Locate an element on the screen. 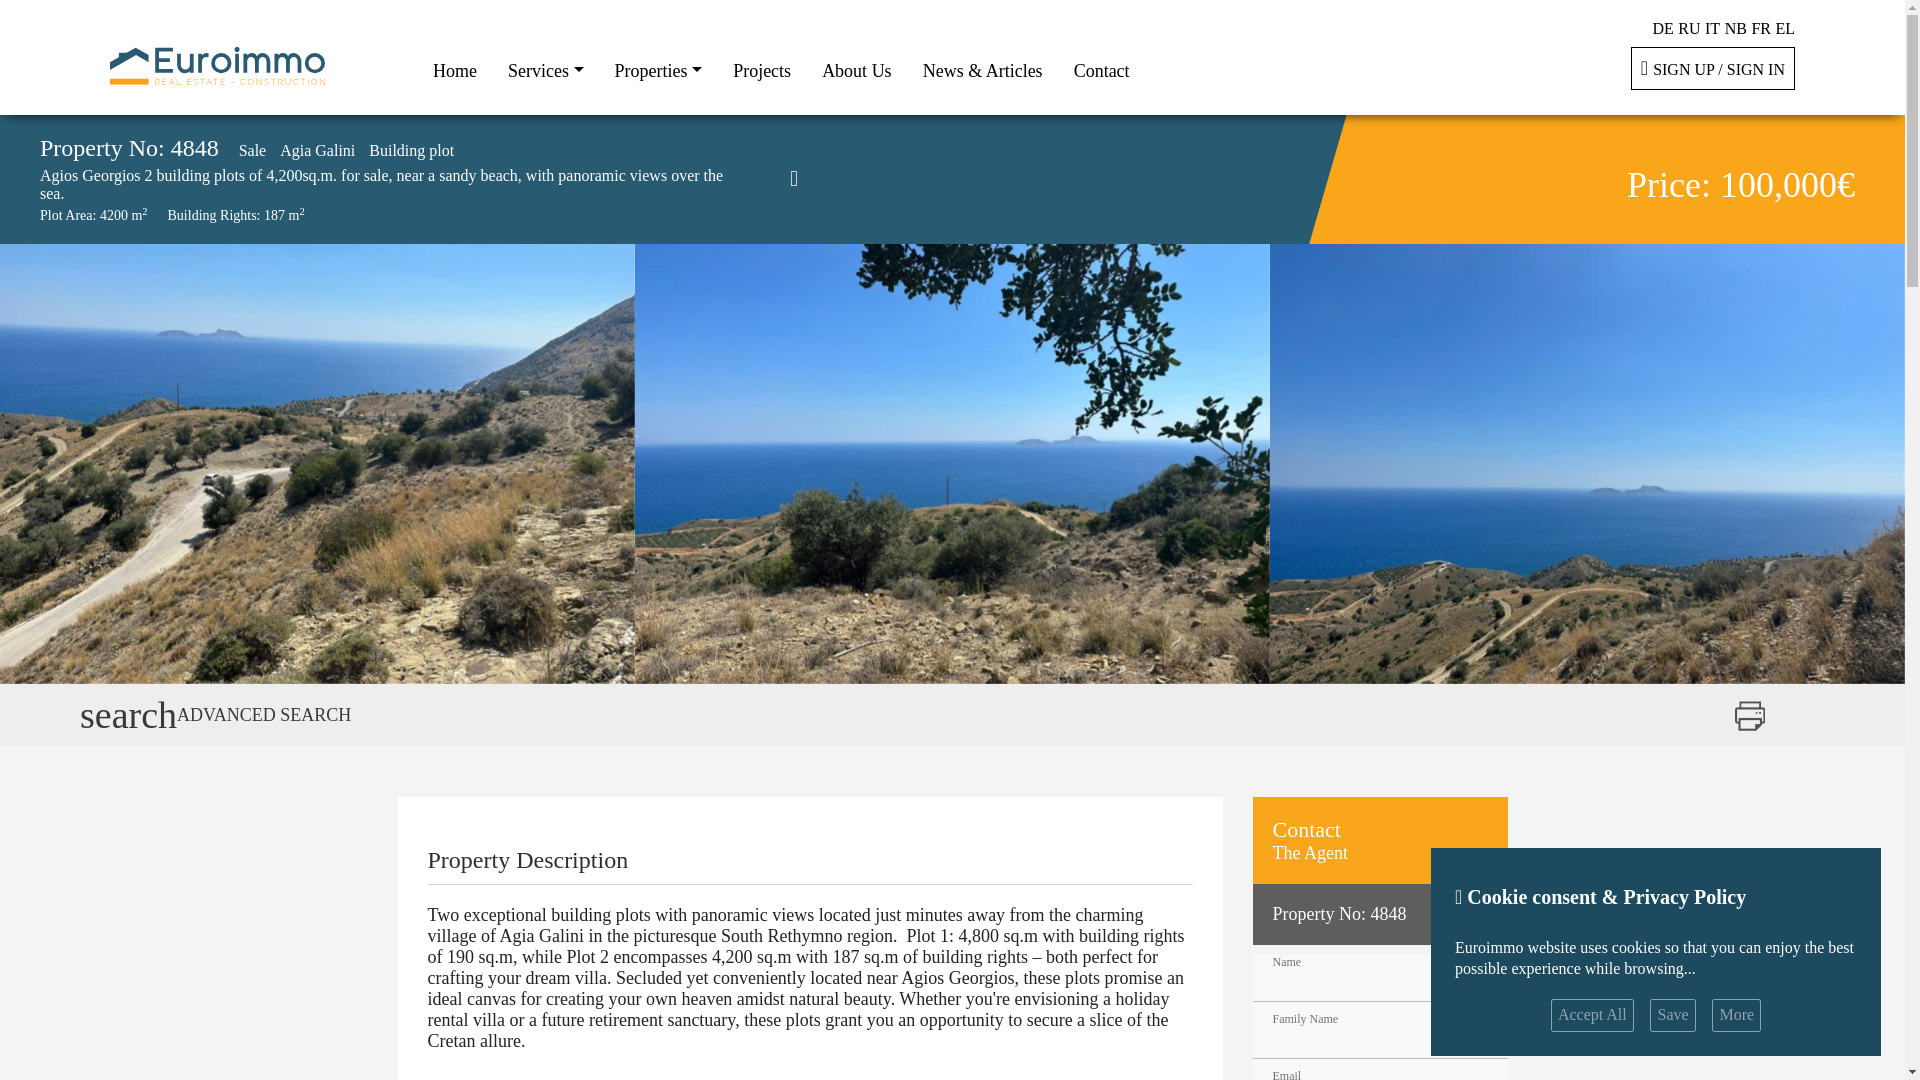  DE is located at coordinates (1662, 28).